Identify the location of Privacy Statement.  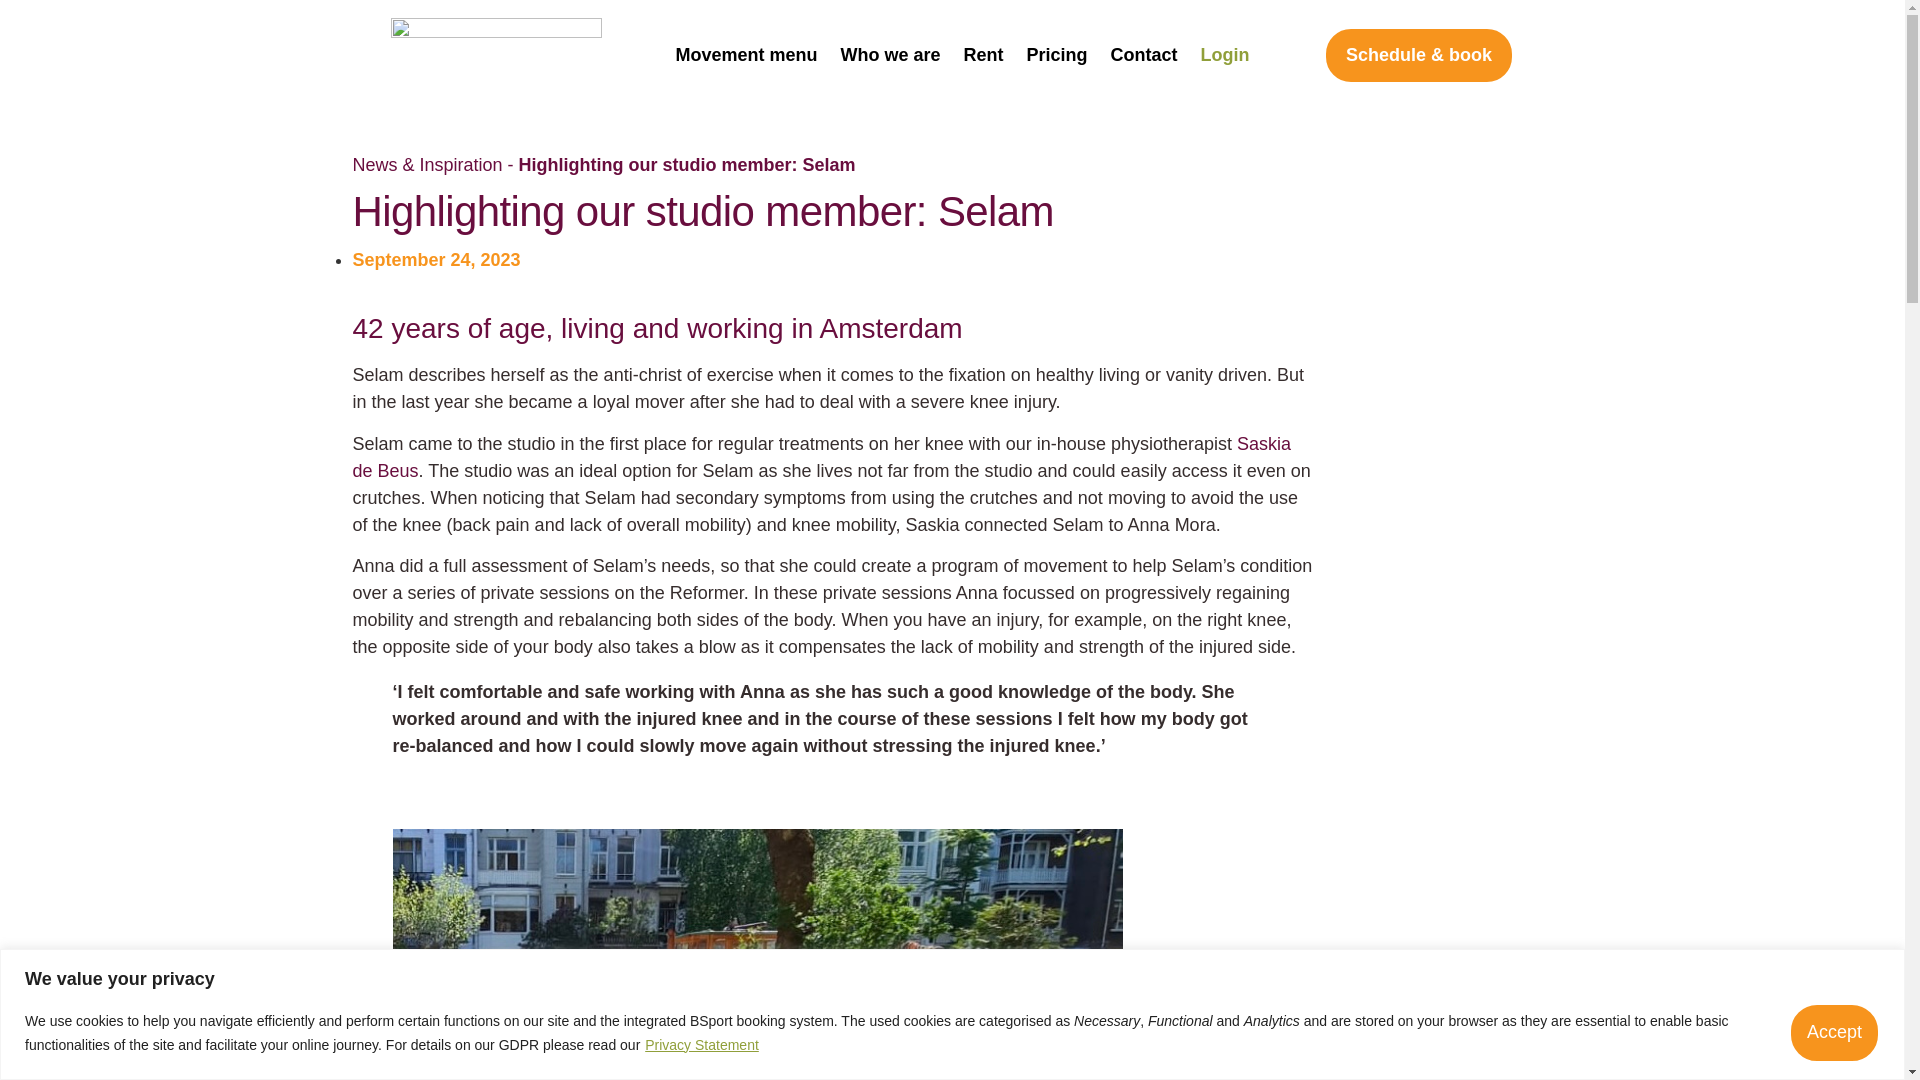
(702, 1044).